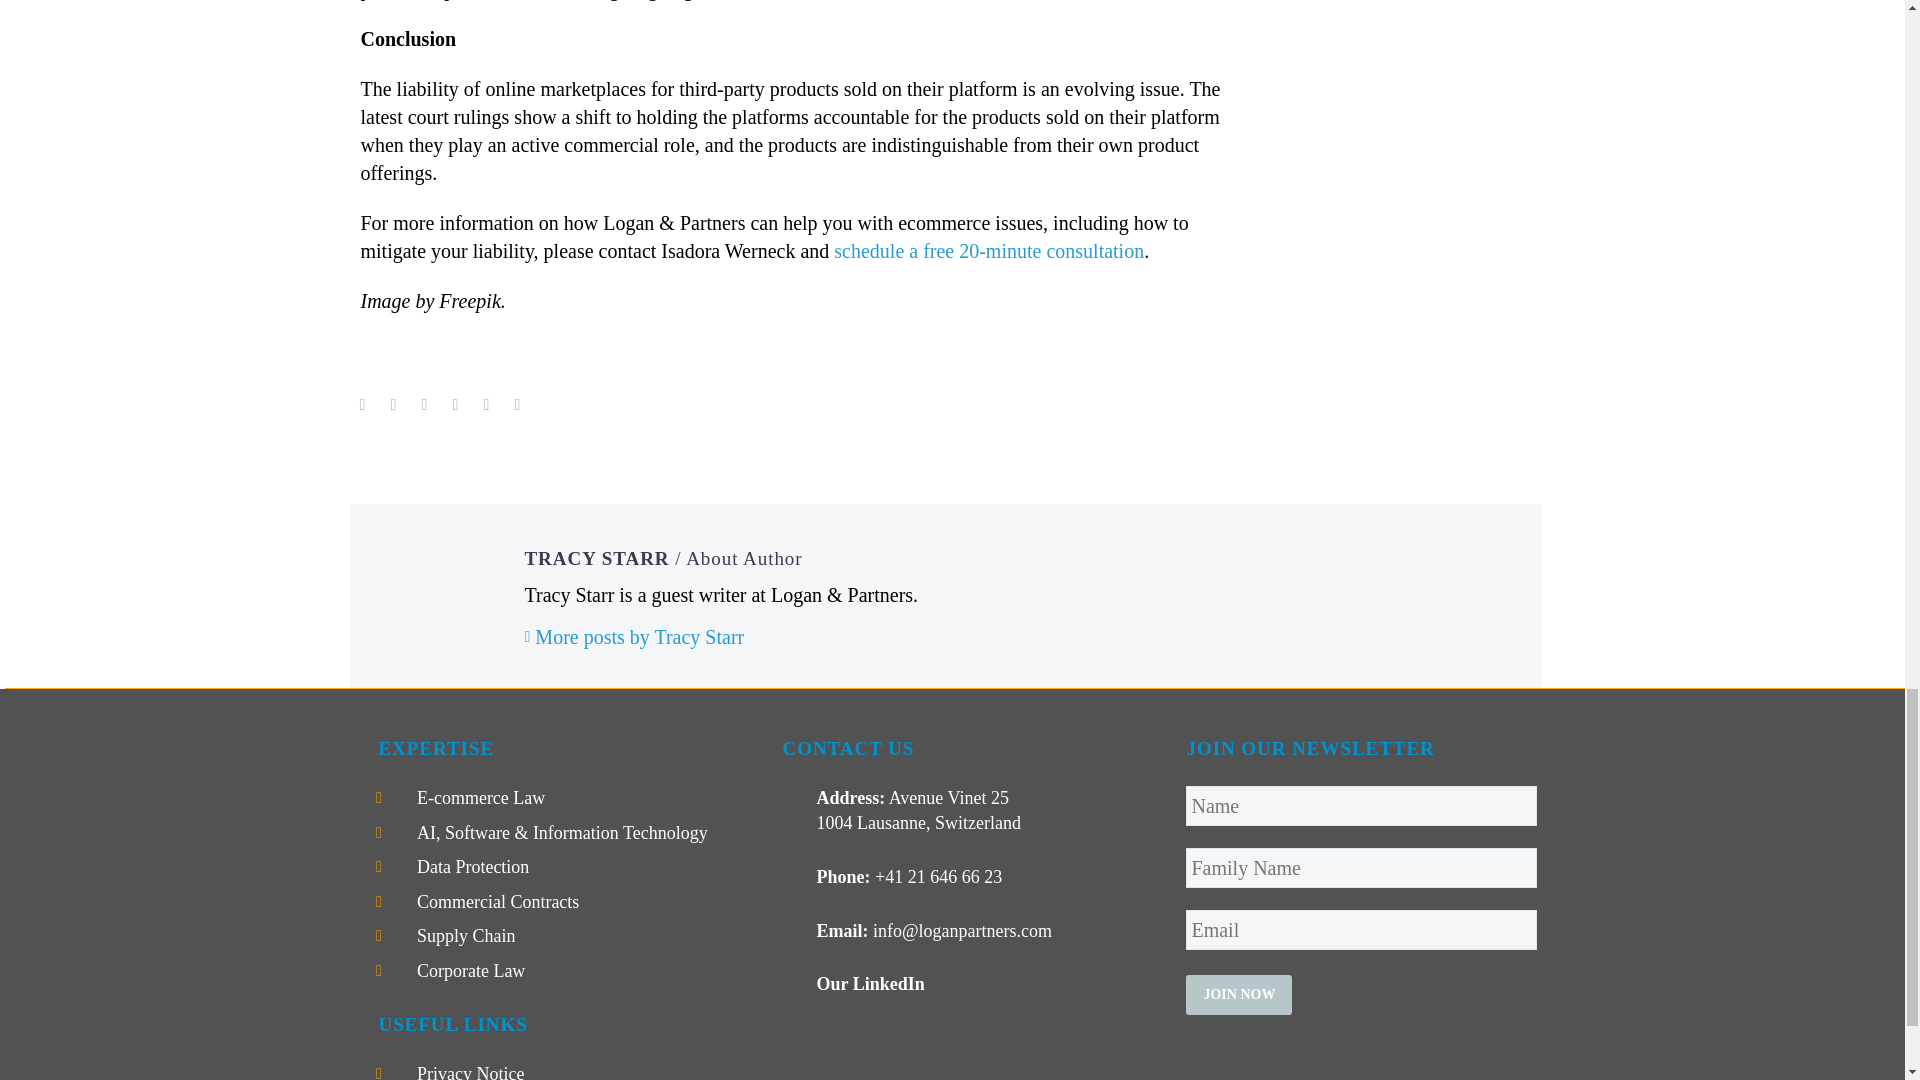  What do you see at coordinates (486, 404) in the screenshot?
I see `LinkedIn` at bounding box center [486, 404].